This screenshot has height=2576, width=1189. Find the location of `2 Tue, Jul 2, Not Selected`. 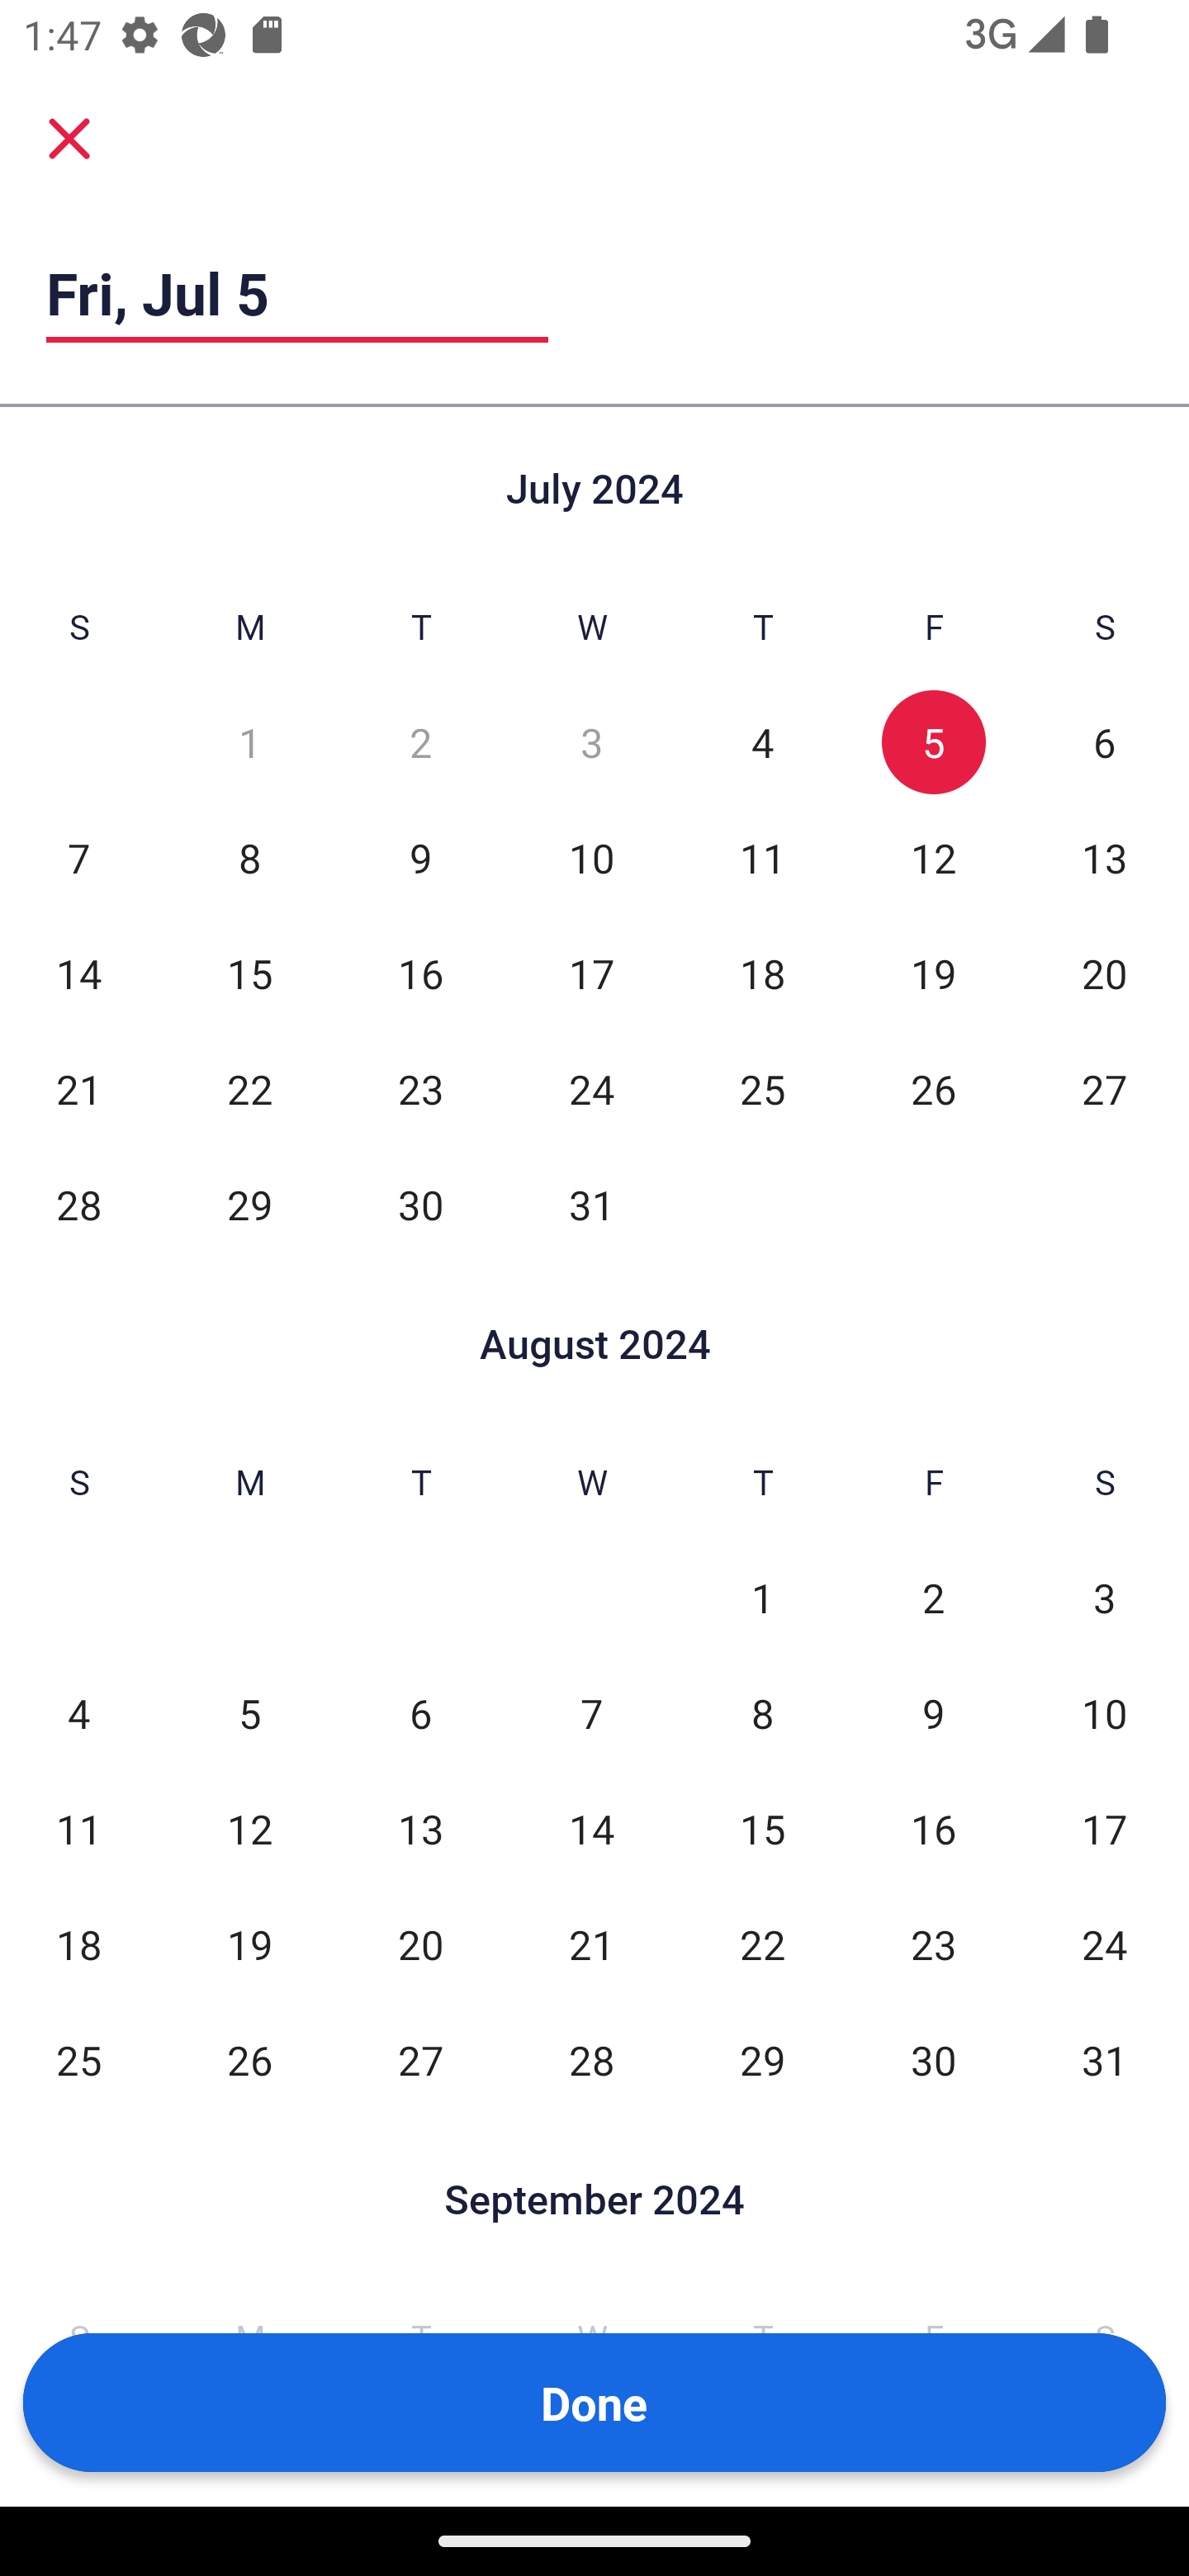

2 Tue, Jul 2, Not Selected is located at coordinates (421, 743).